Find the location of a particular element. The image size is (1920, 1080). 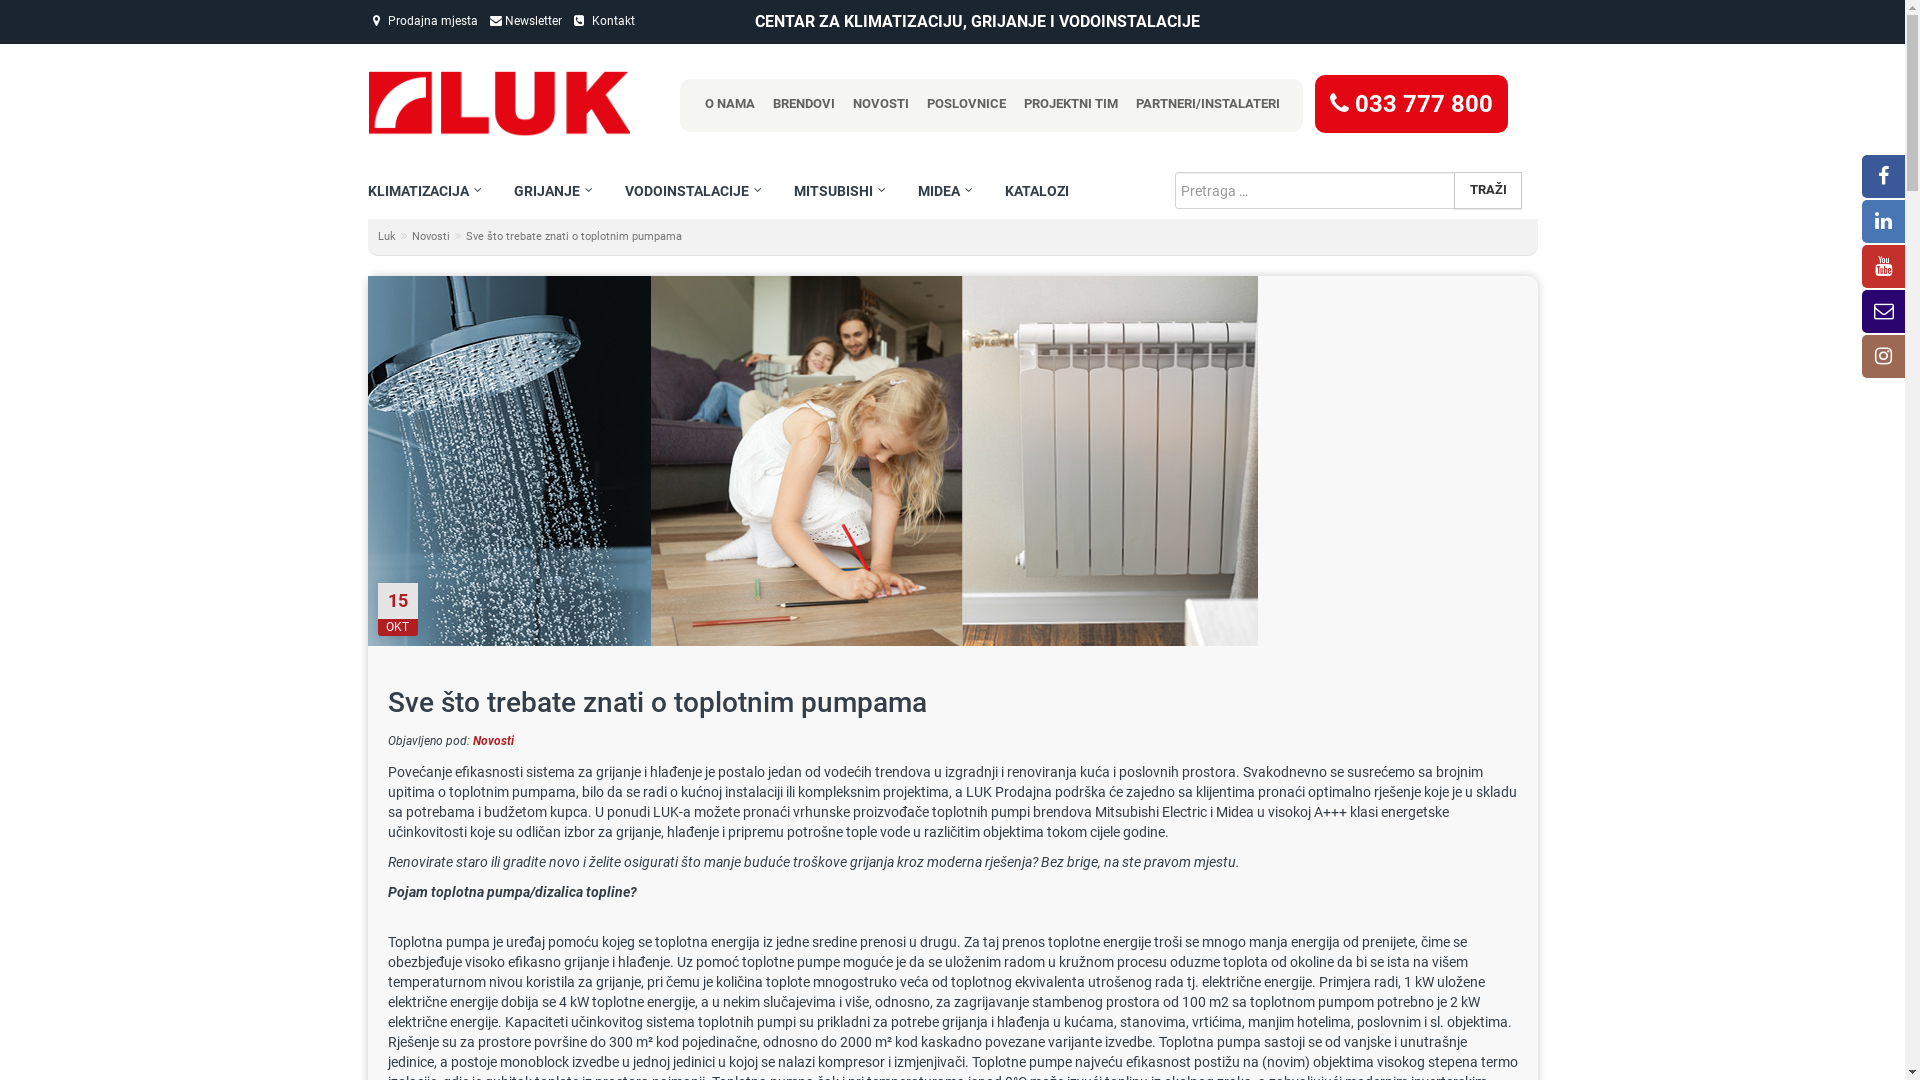

GRIJANJE is located at coordinates (544, 192).